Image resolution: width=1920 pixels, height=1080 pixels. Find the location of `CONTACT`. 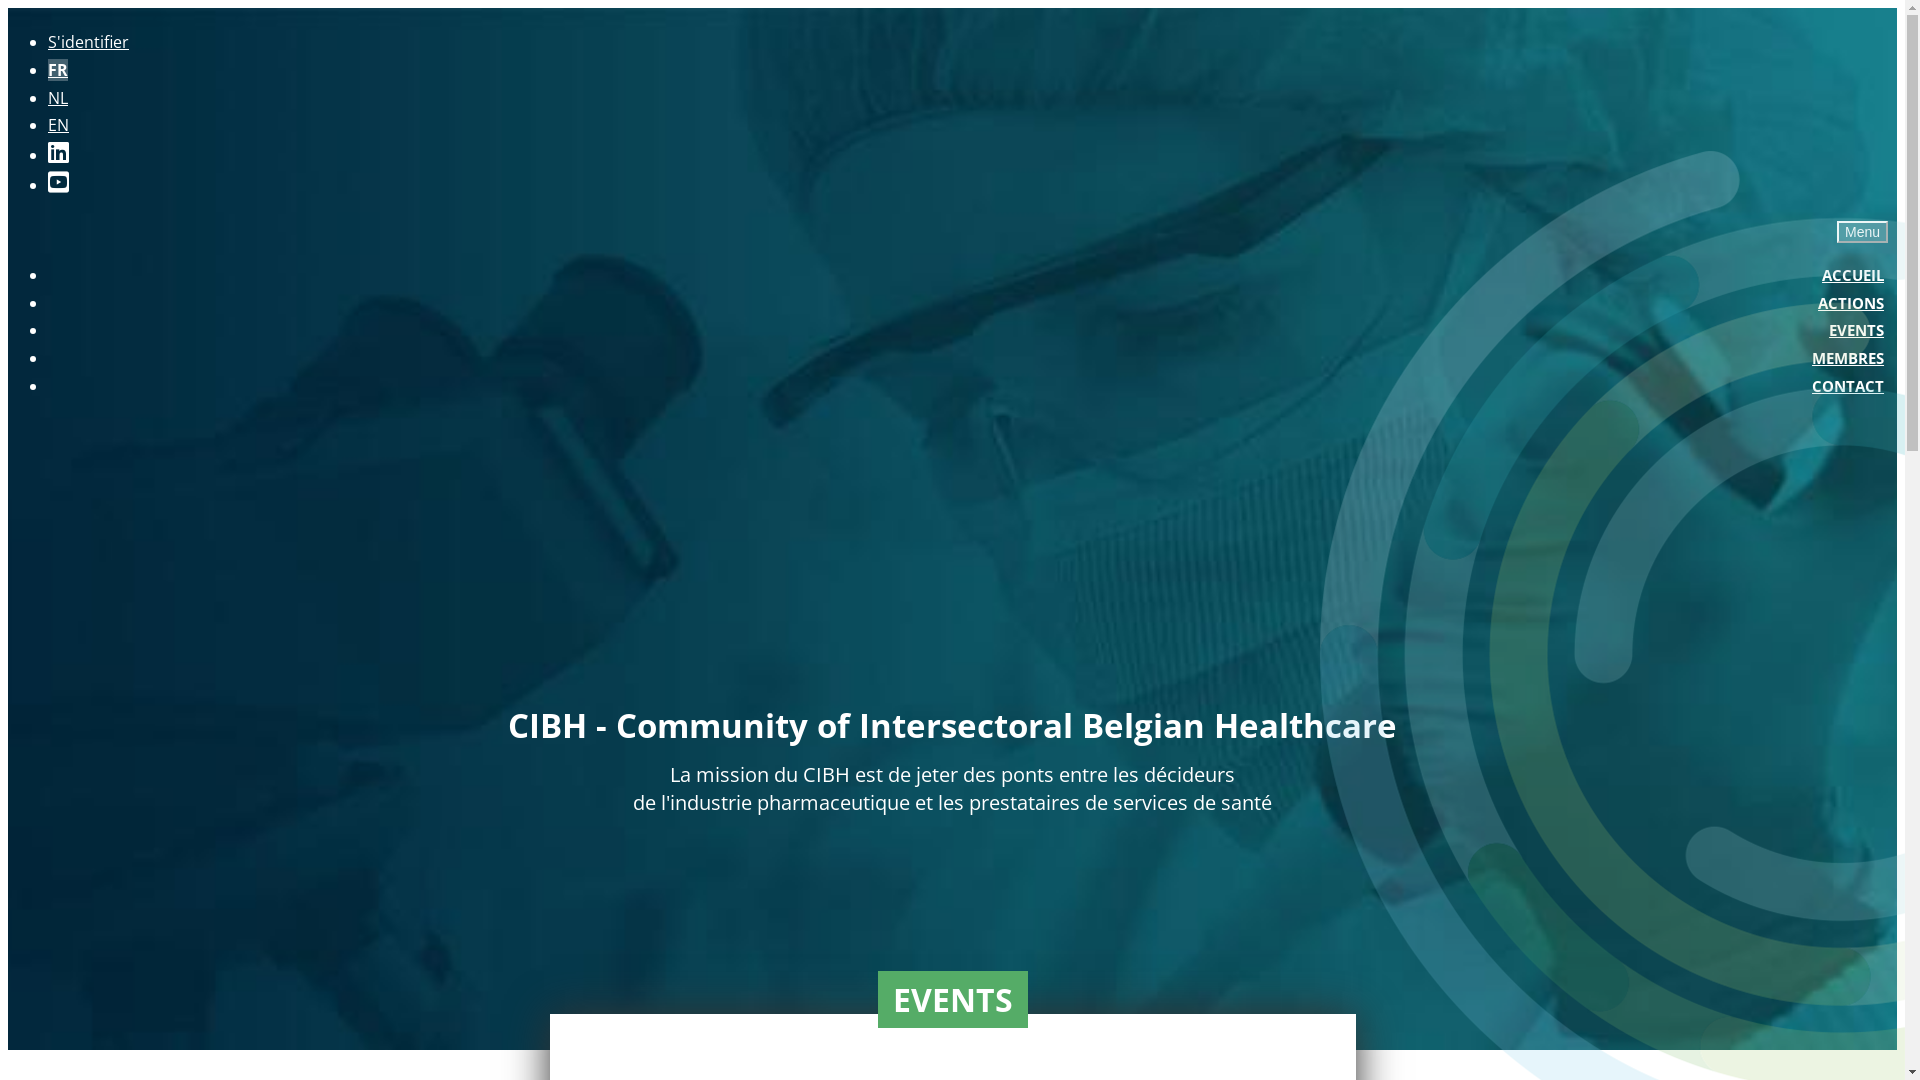

CONTACT is located at coordinates (1848, 386).